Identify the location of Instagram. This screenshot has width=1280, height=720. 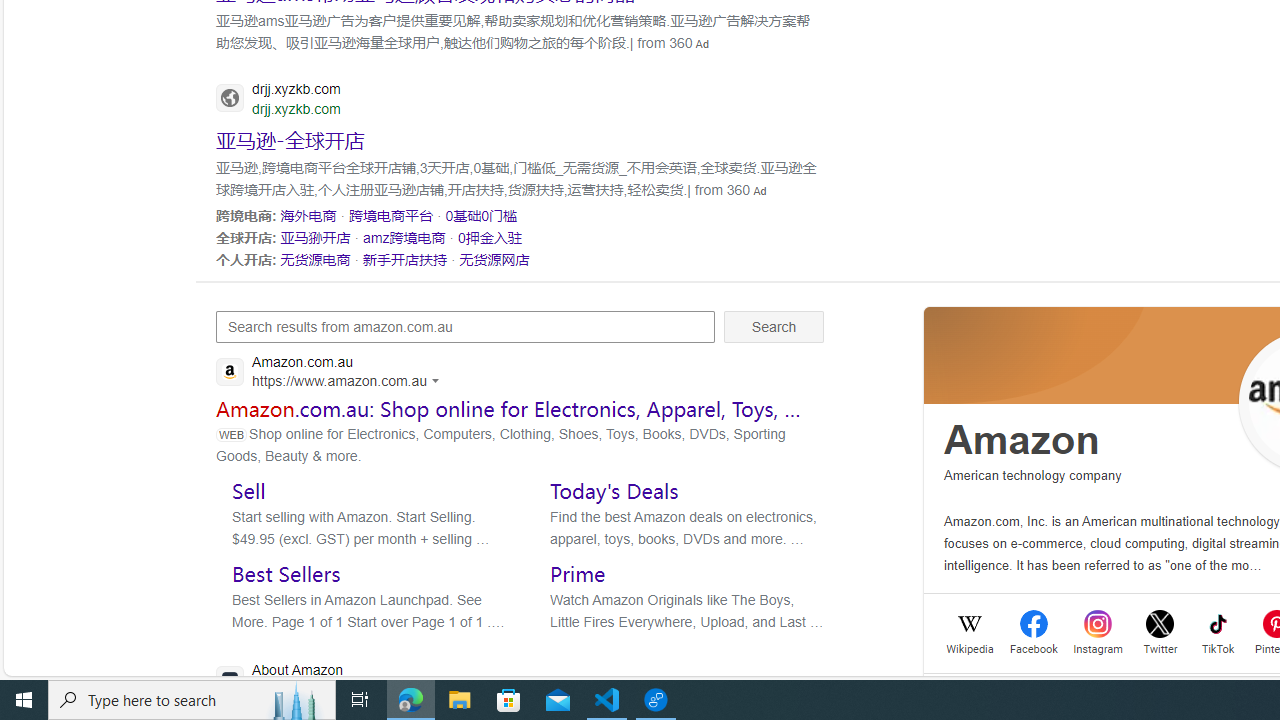
(1098, 646).